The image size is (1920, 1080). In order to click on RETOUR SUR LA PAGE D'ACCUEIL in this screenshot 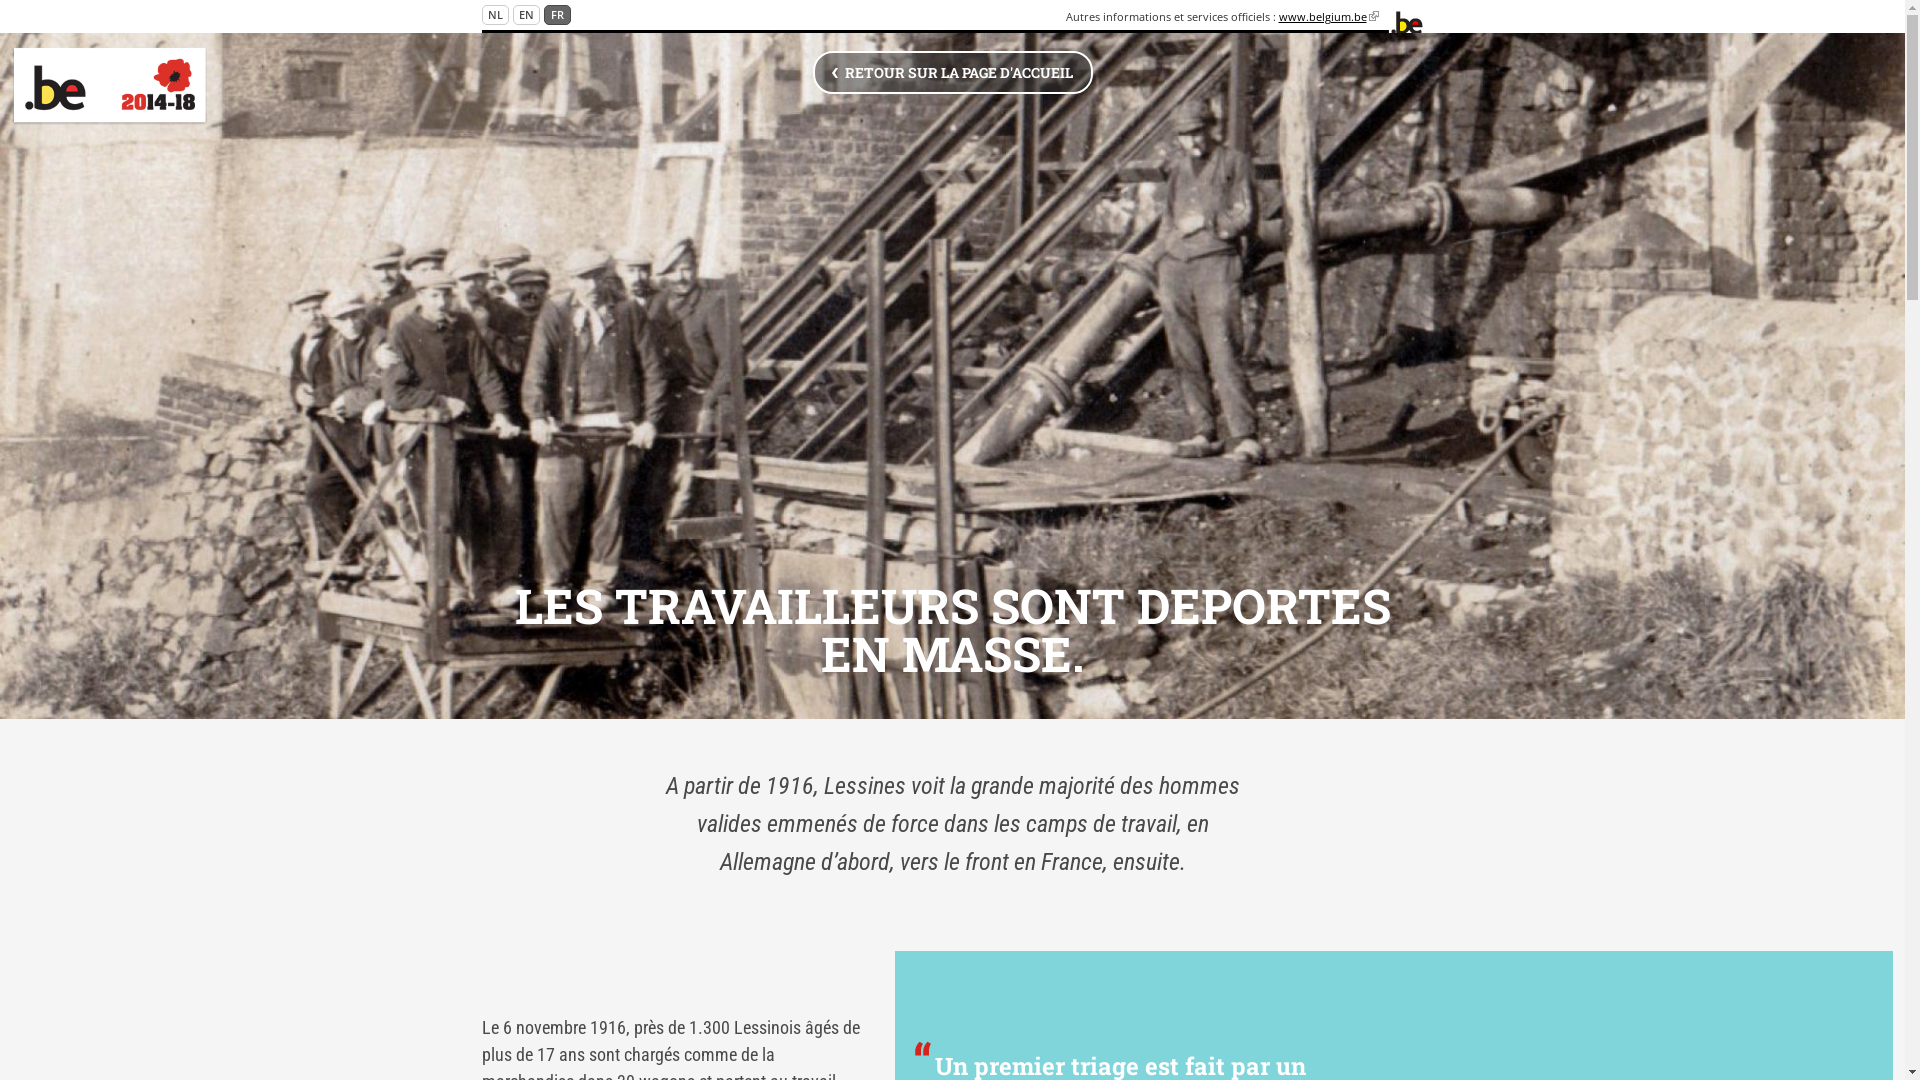, I will do `click(953, 72)`.